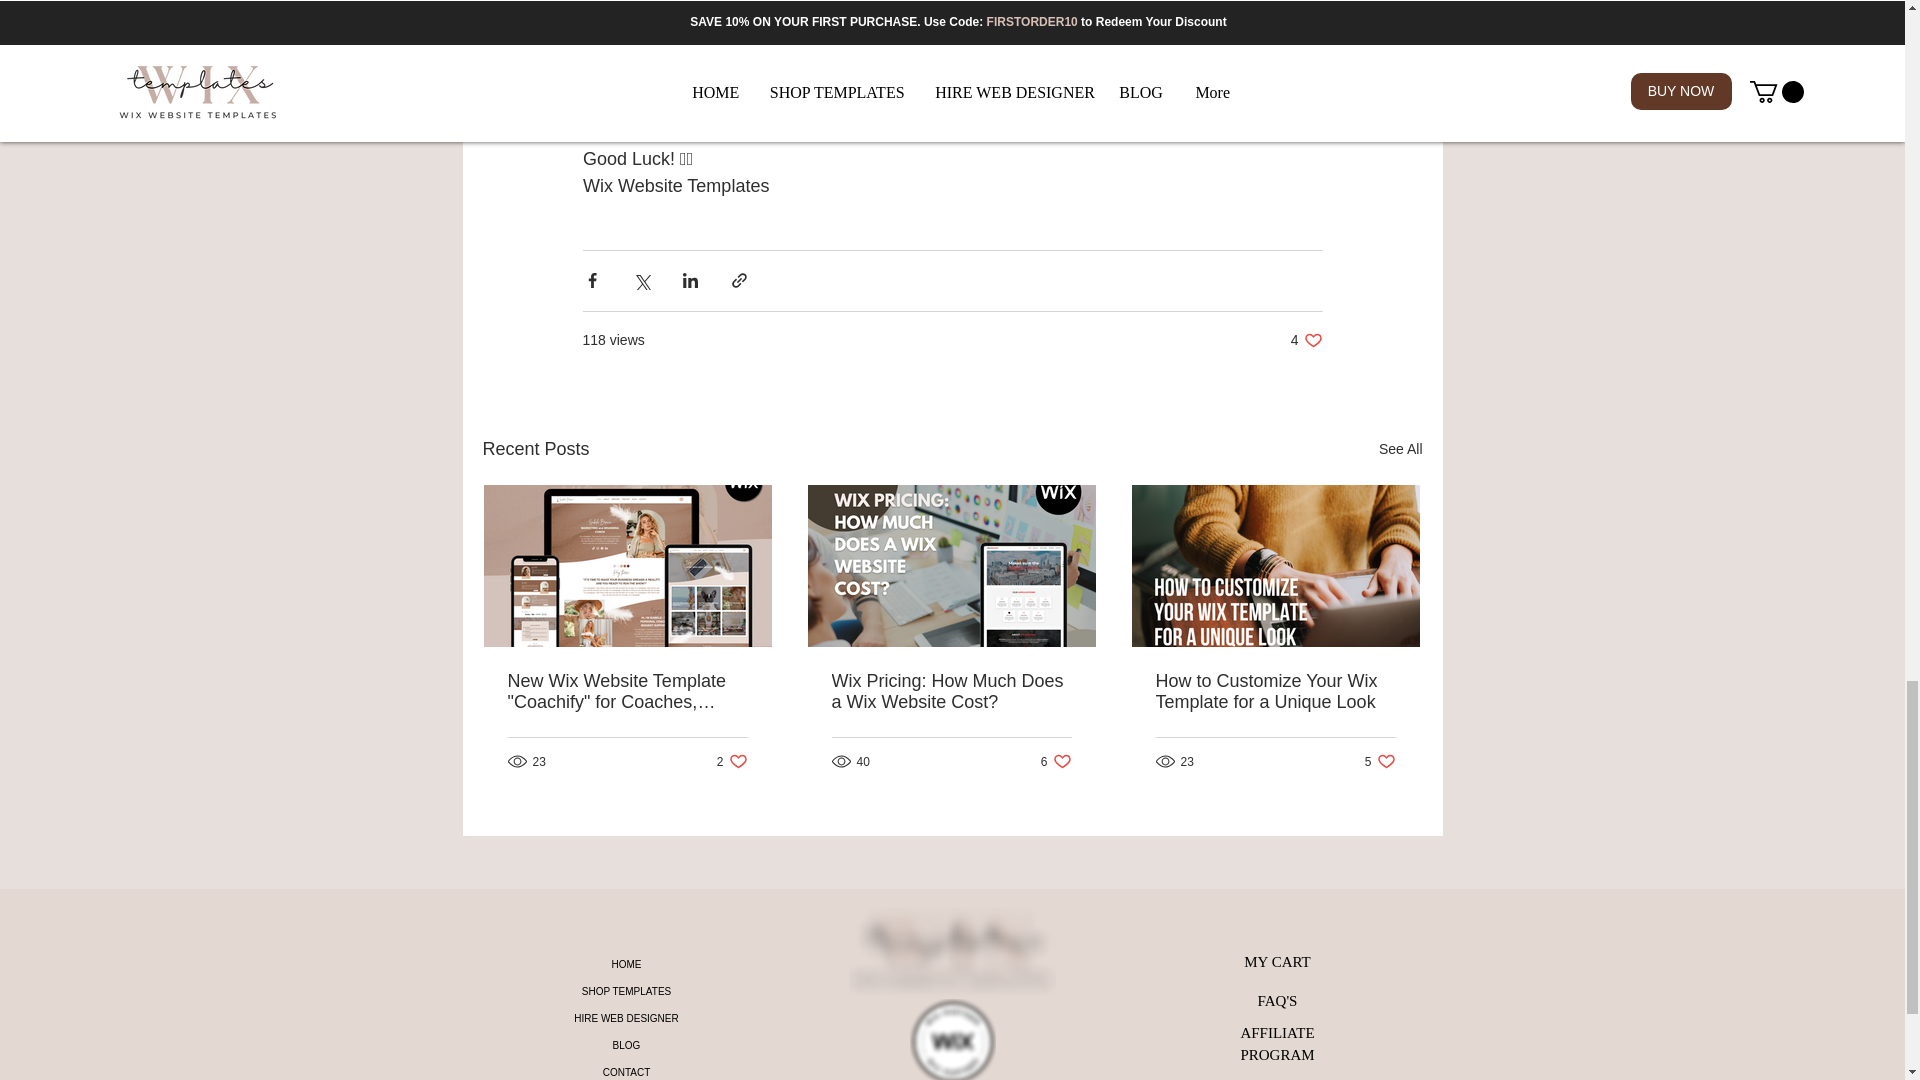 This screenshot has height=1080, width=1920. What do you see at coordinates (1276, 960) in the screenshot?
I see `MY CART` at bounding box center [1276, 960].